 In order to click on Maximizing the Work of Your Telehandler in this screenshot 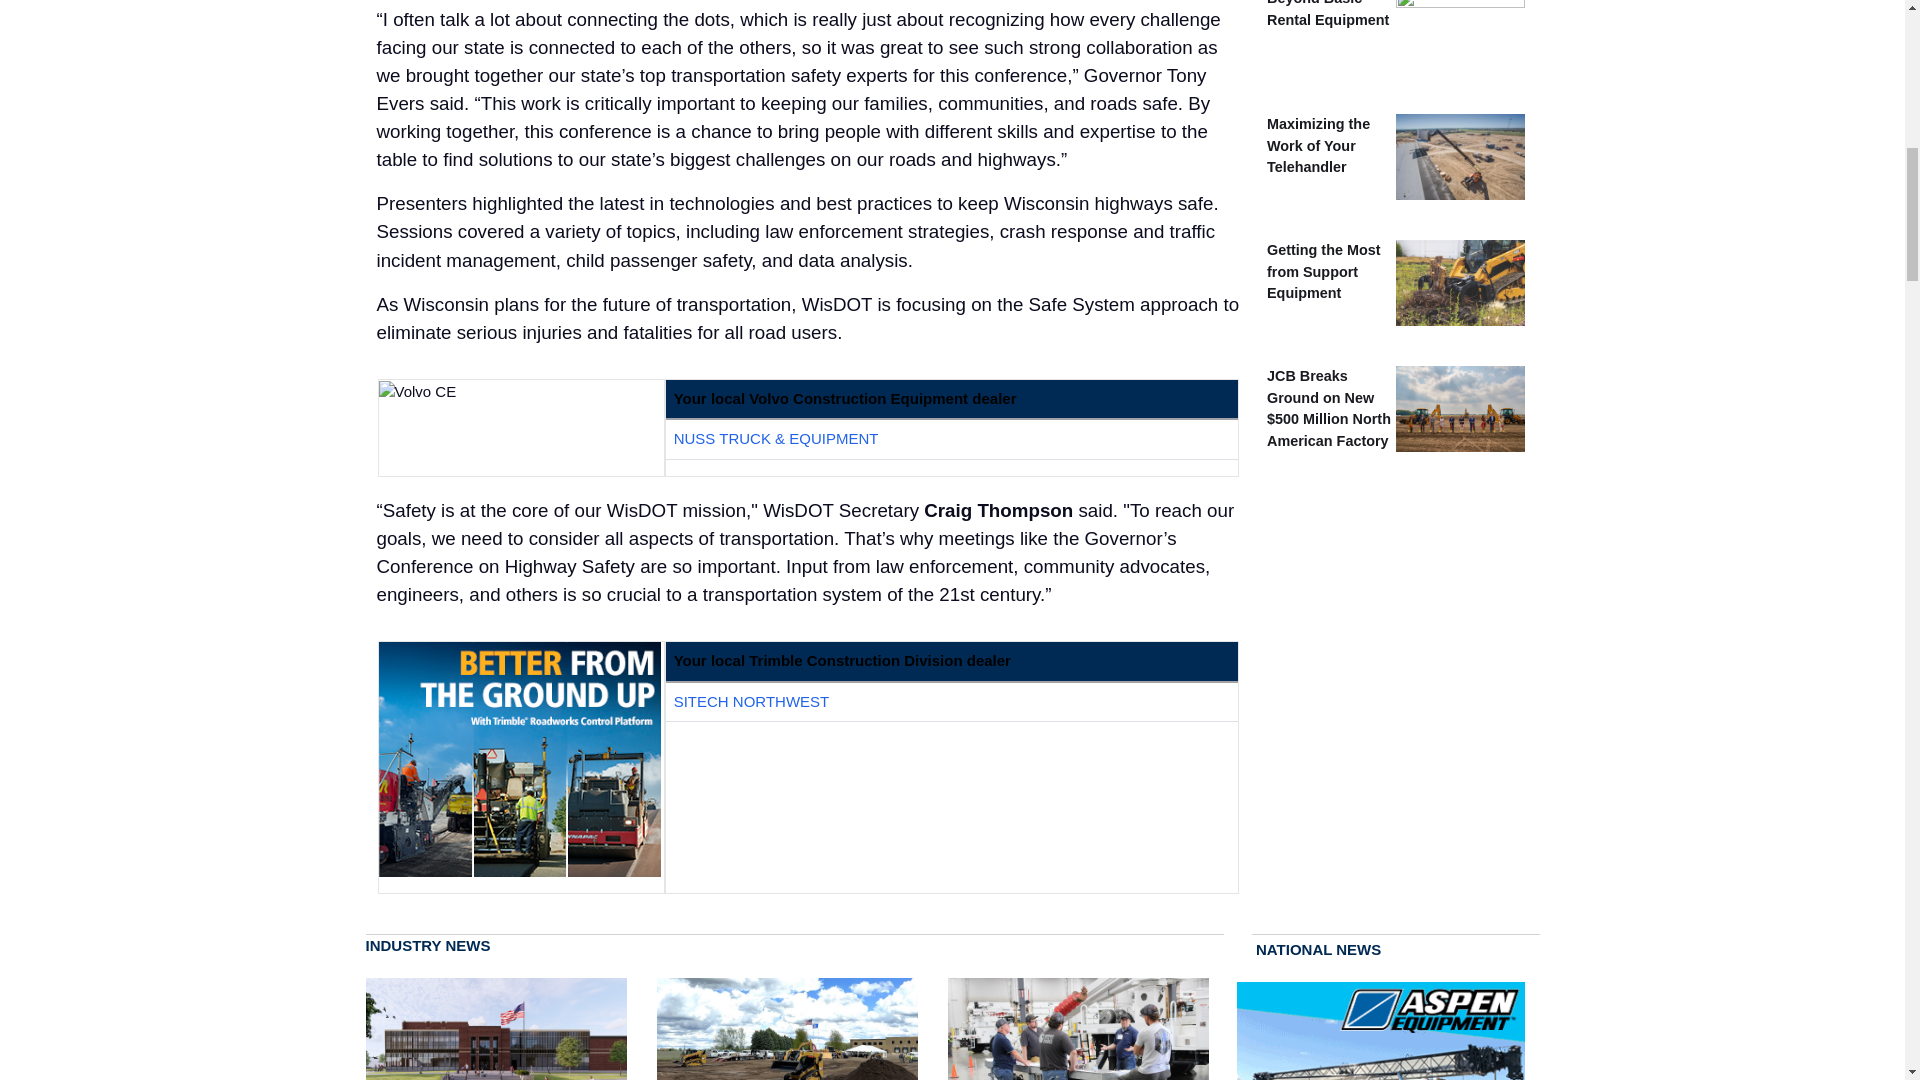, I will do `click(1318, 144)`.